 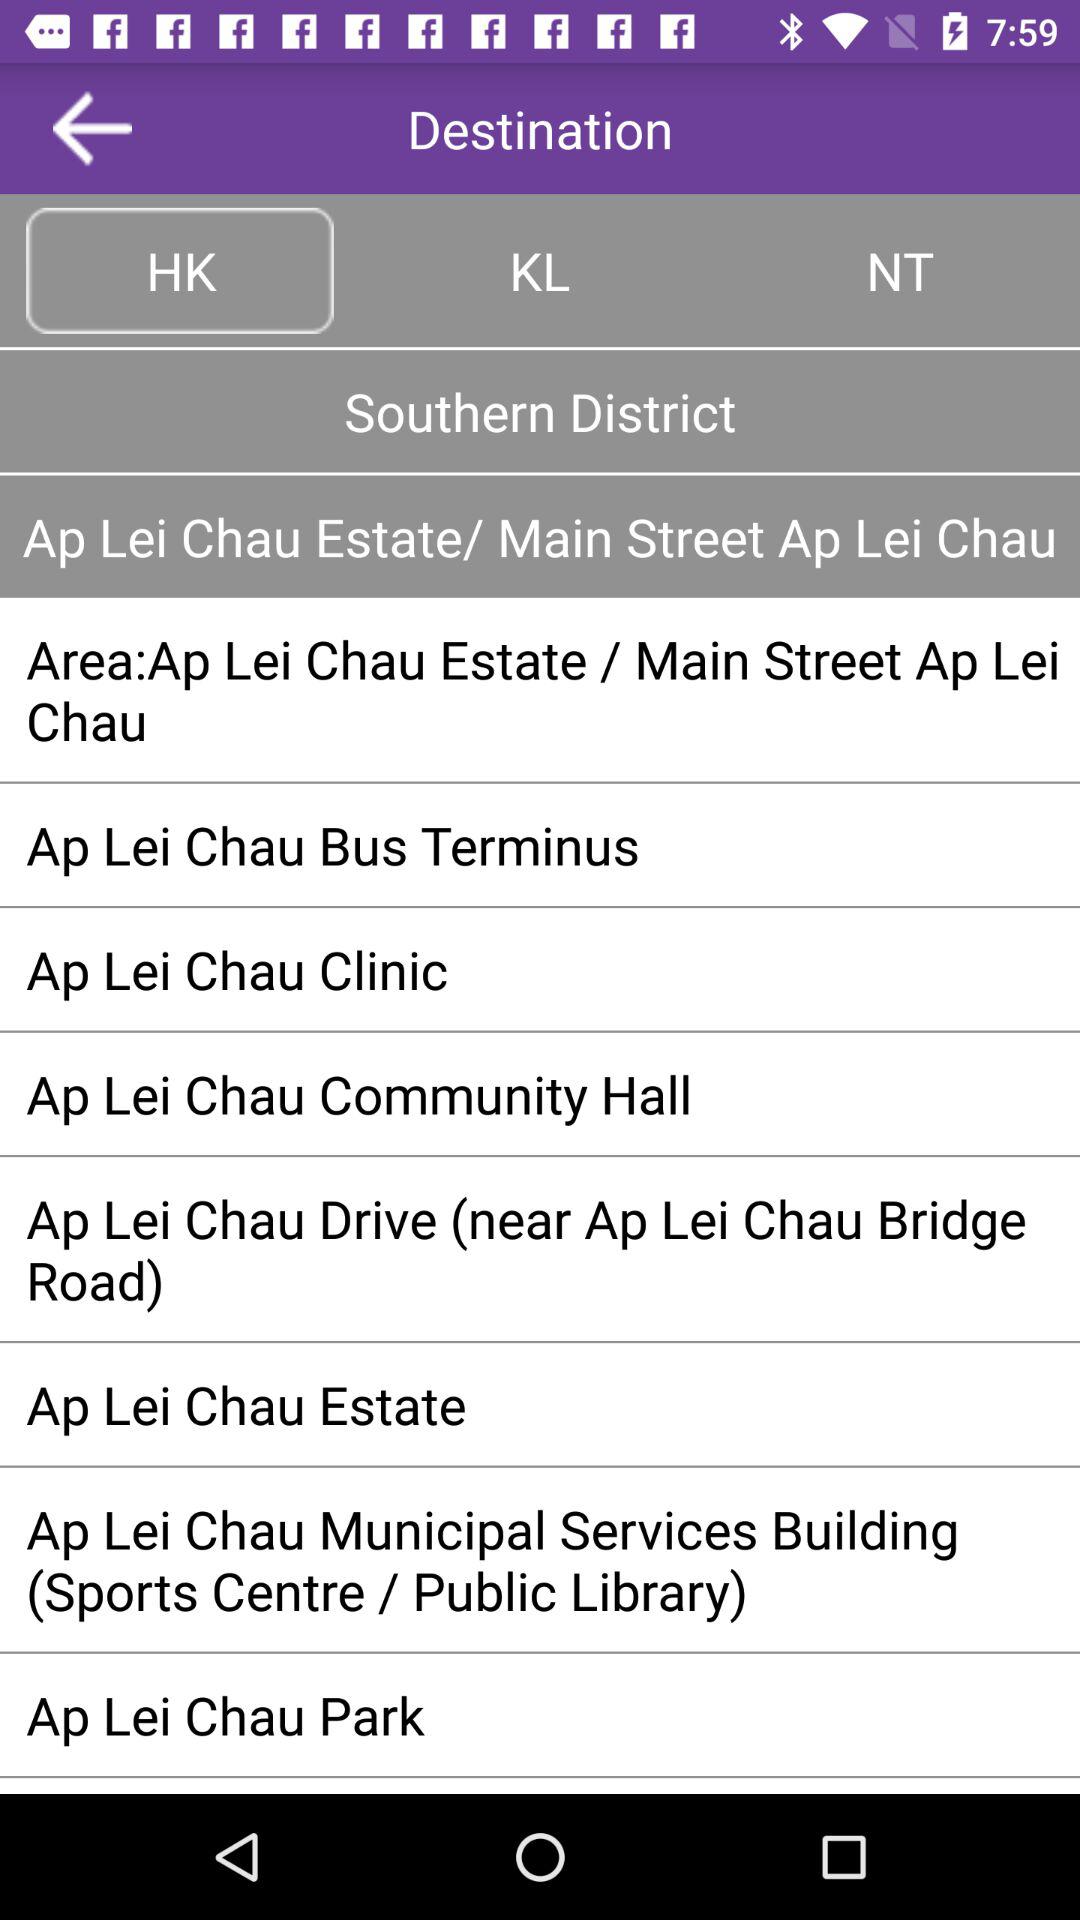 What do you see at coordinates (180, 270) in the screenshot?
I see `turn on button next to the kl icon` at bounding box center [180, 270].